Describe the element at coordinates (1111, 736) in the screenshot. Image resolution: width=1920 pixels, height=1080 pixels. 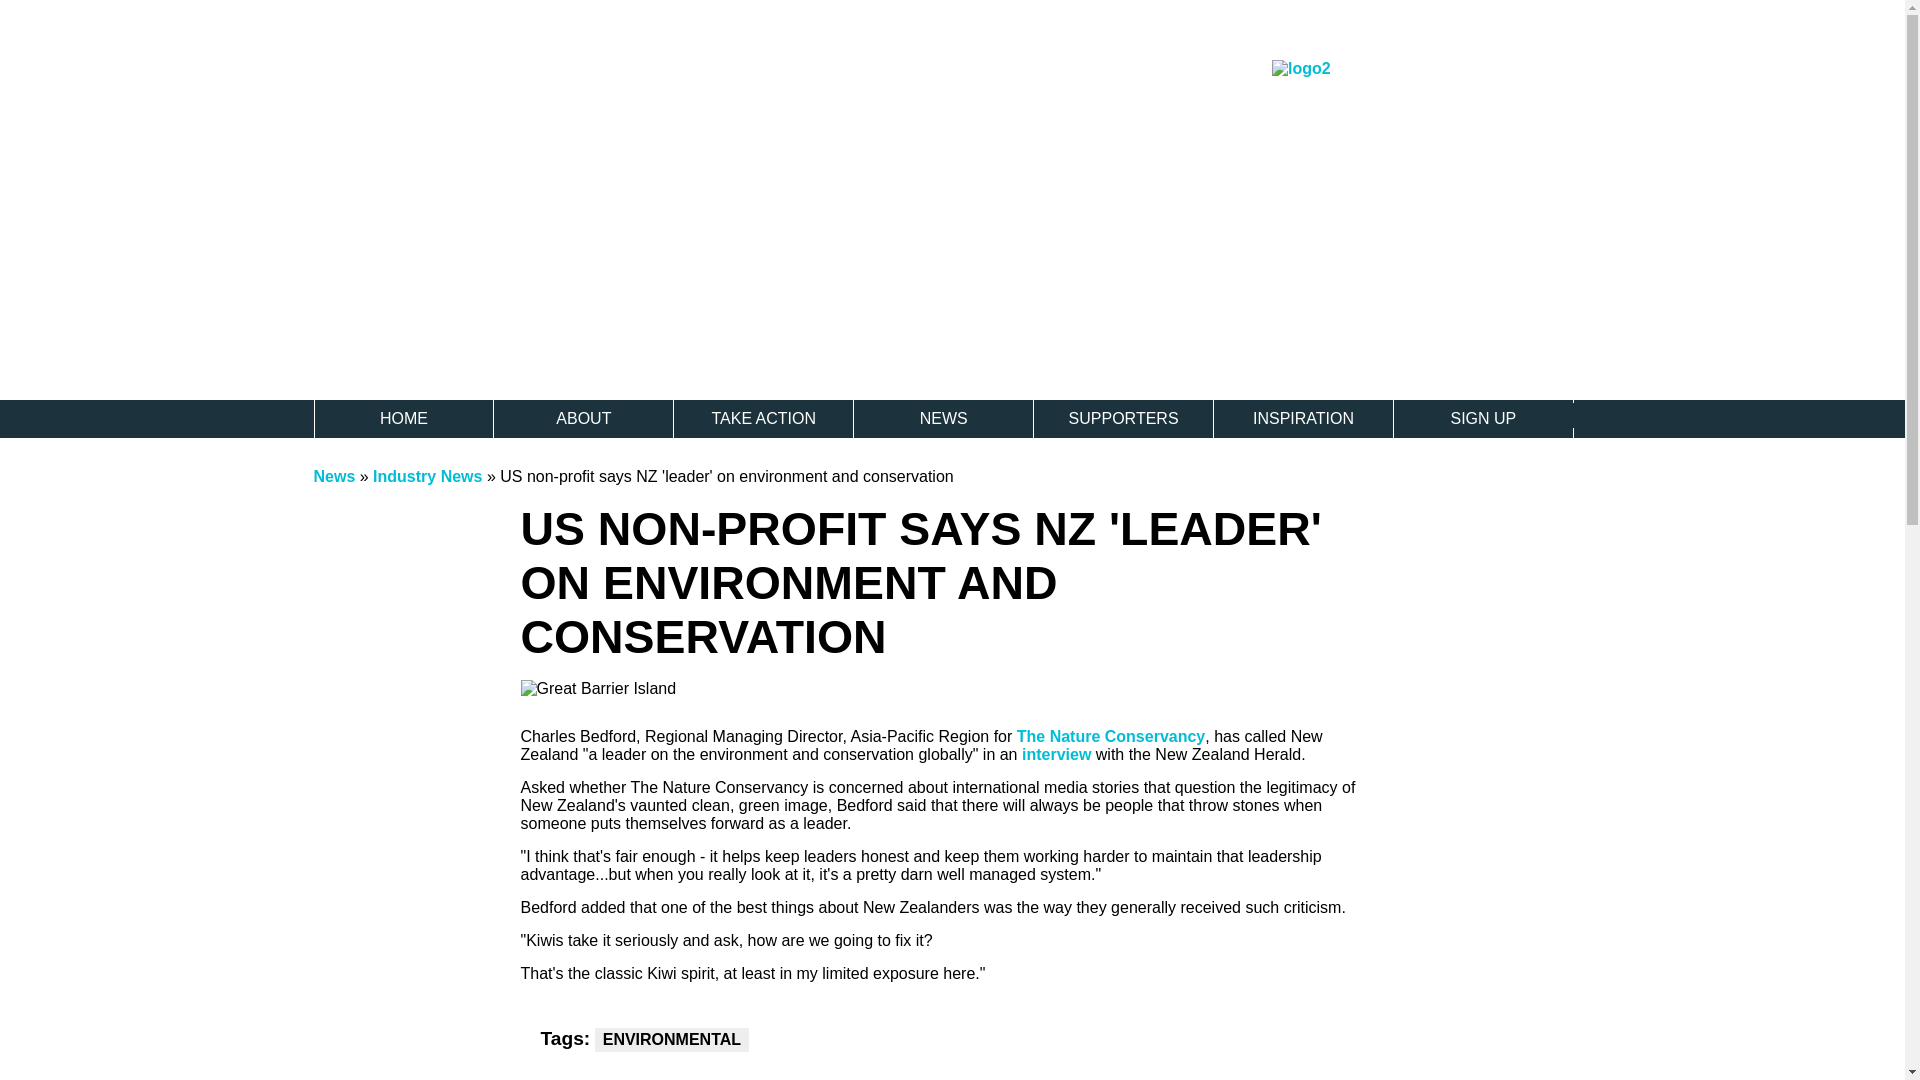
I see `The Nature Conservancy` at that location.